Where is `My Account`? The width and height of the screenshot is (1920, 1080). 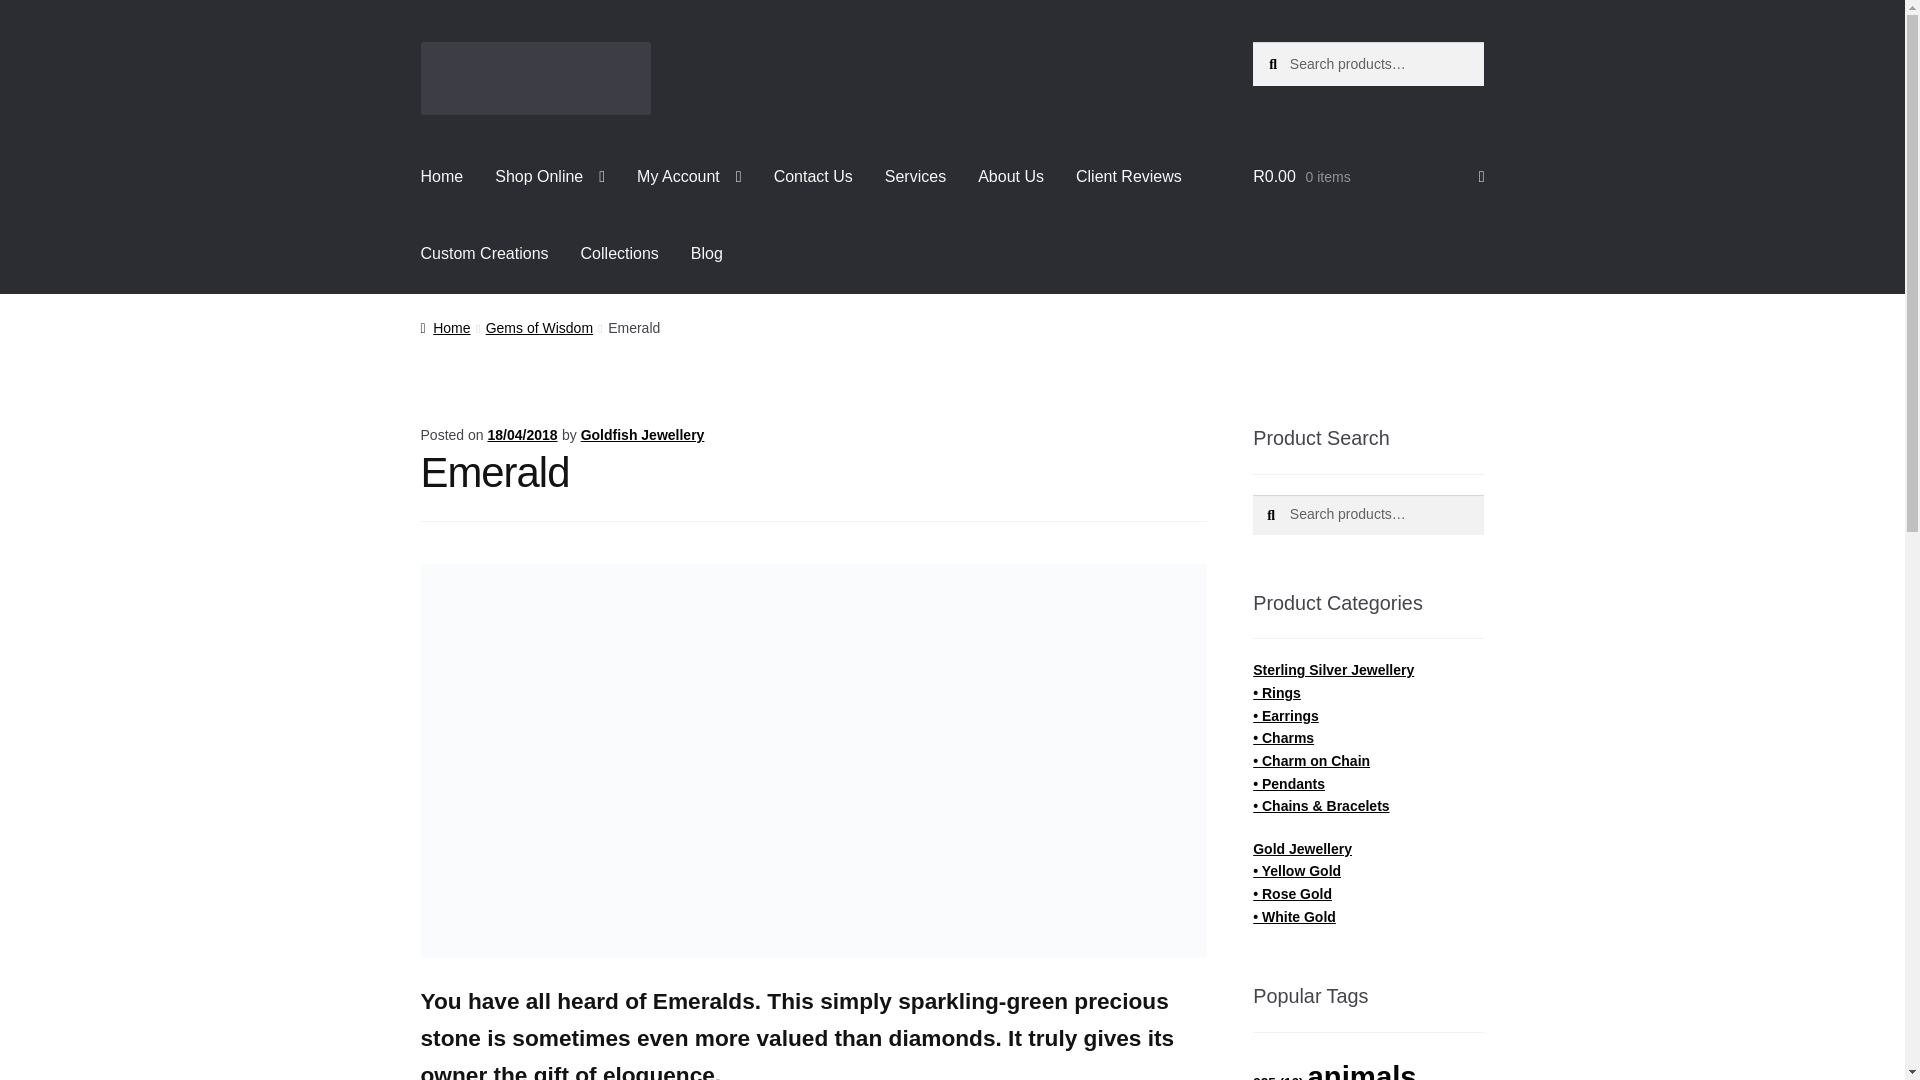
My Account is located at coordinates (689, 177).